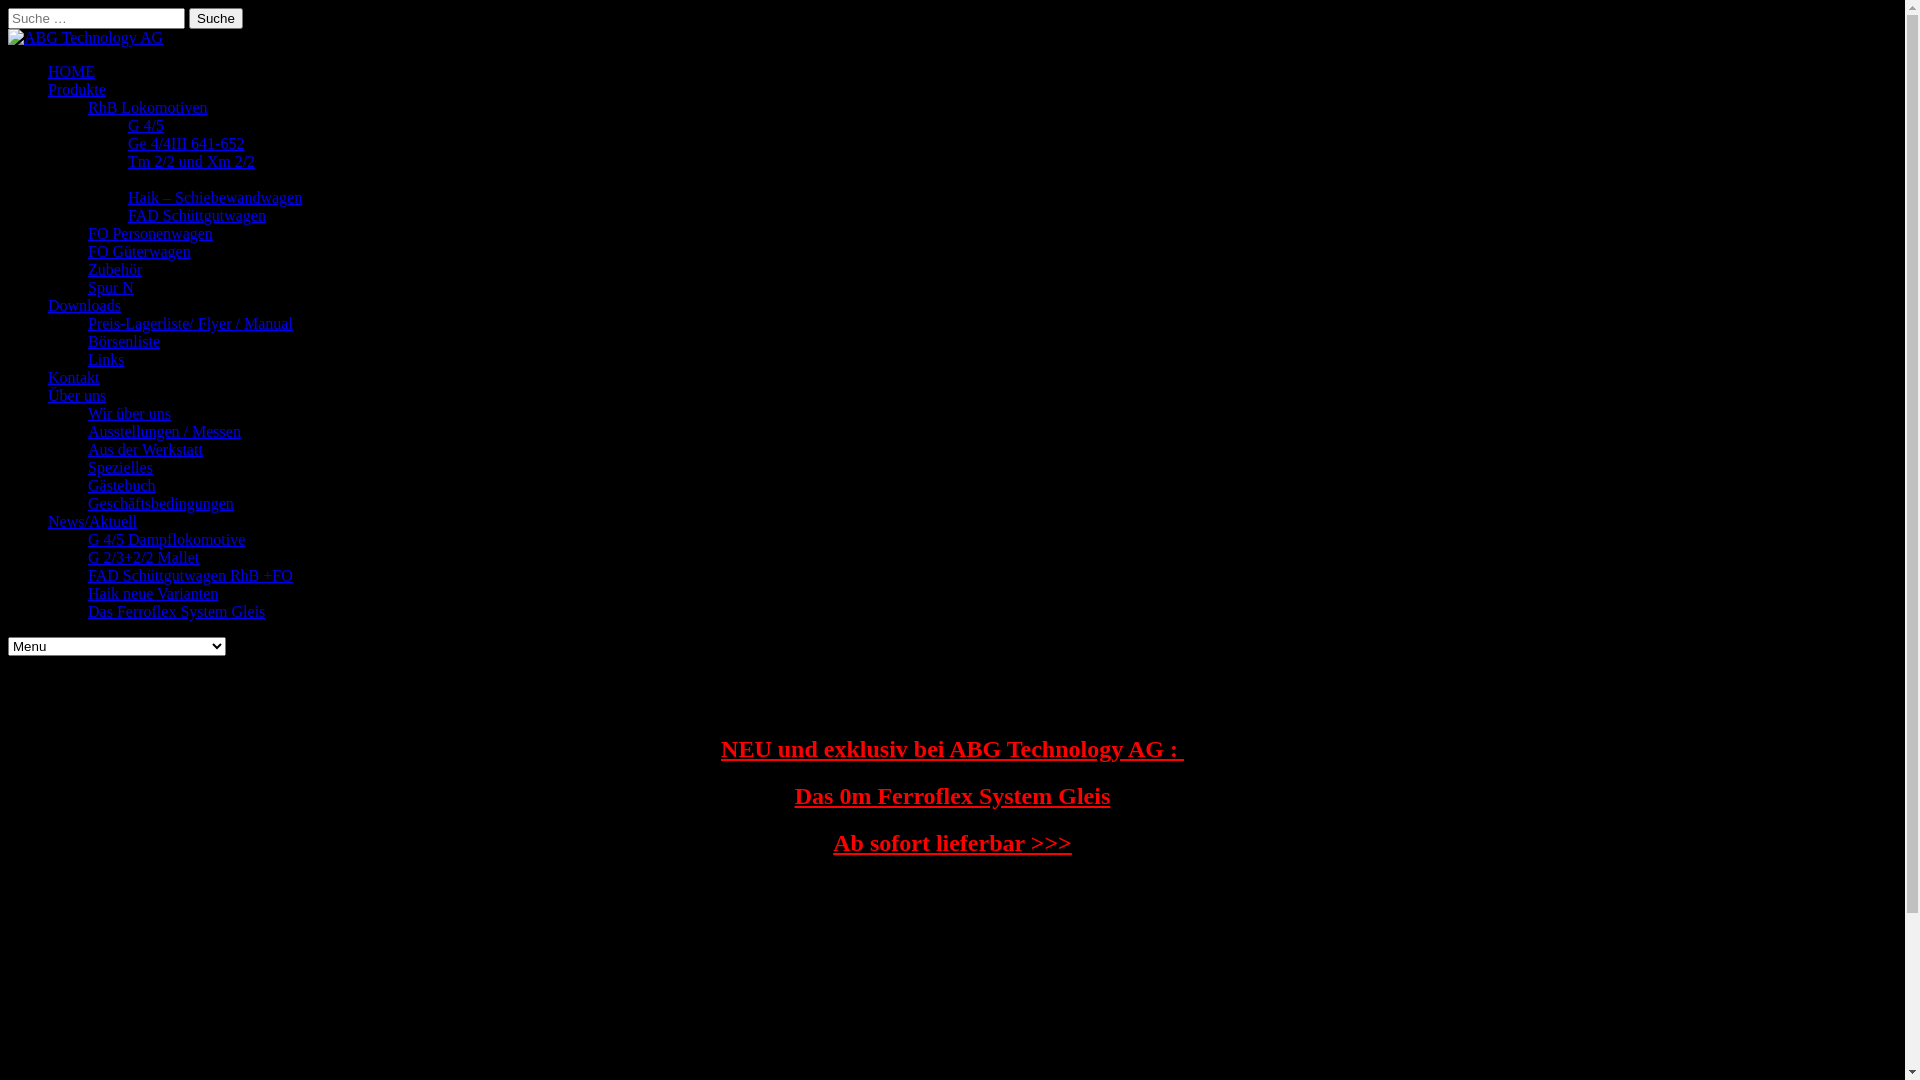  Describe the element at coordinates (144, 558) in the screenshot. I see `G 2/3+2/2 Mallet` at that location.